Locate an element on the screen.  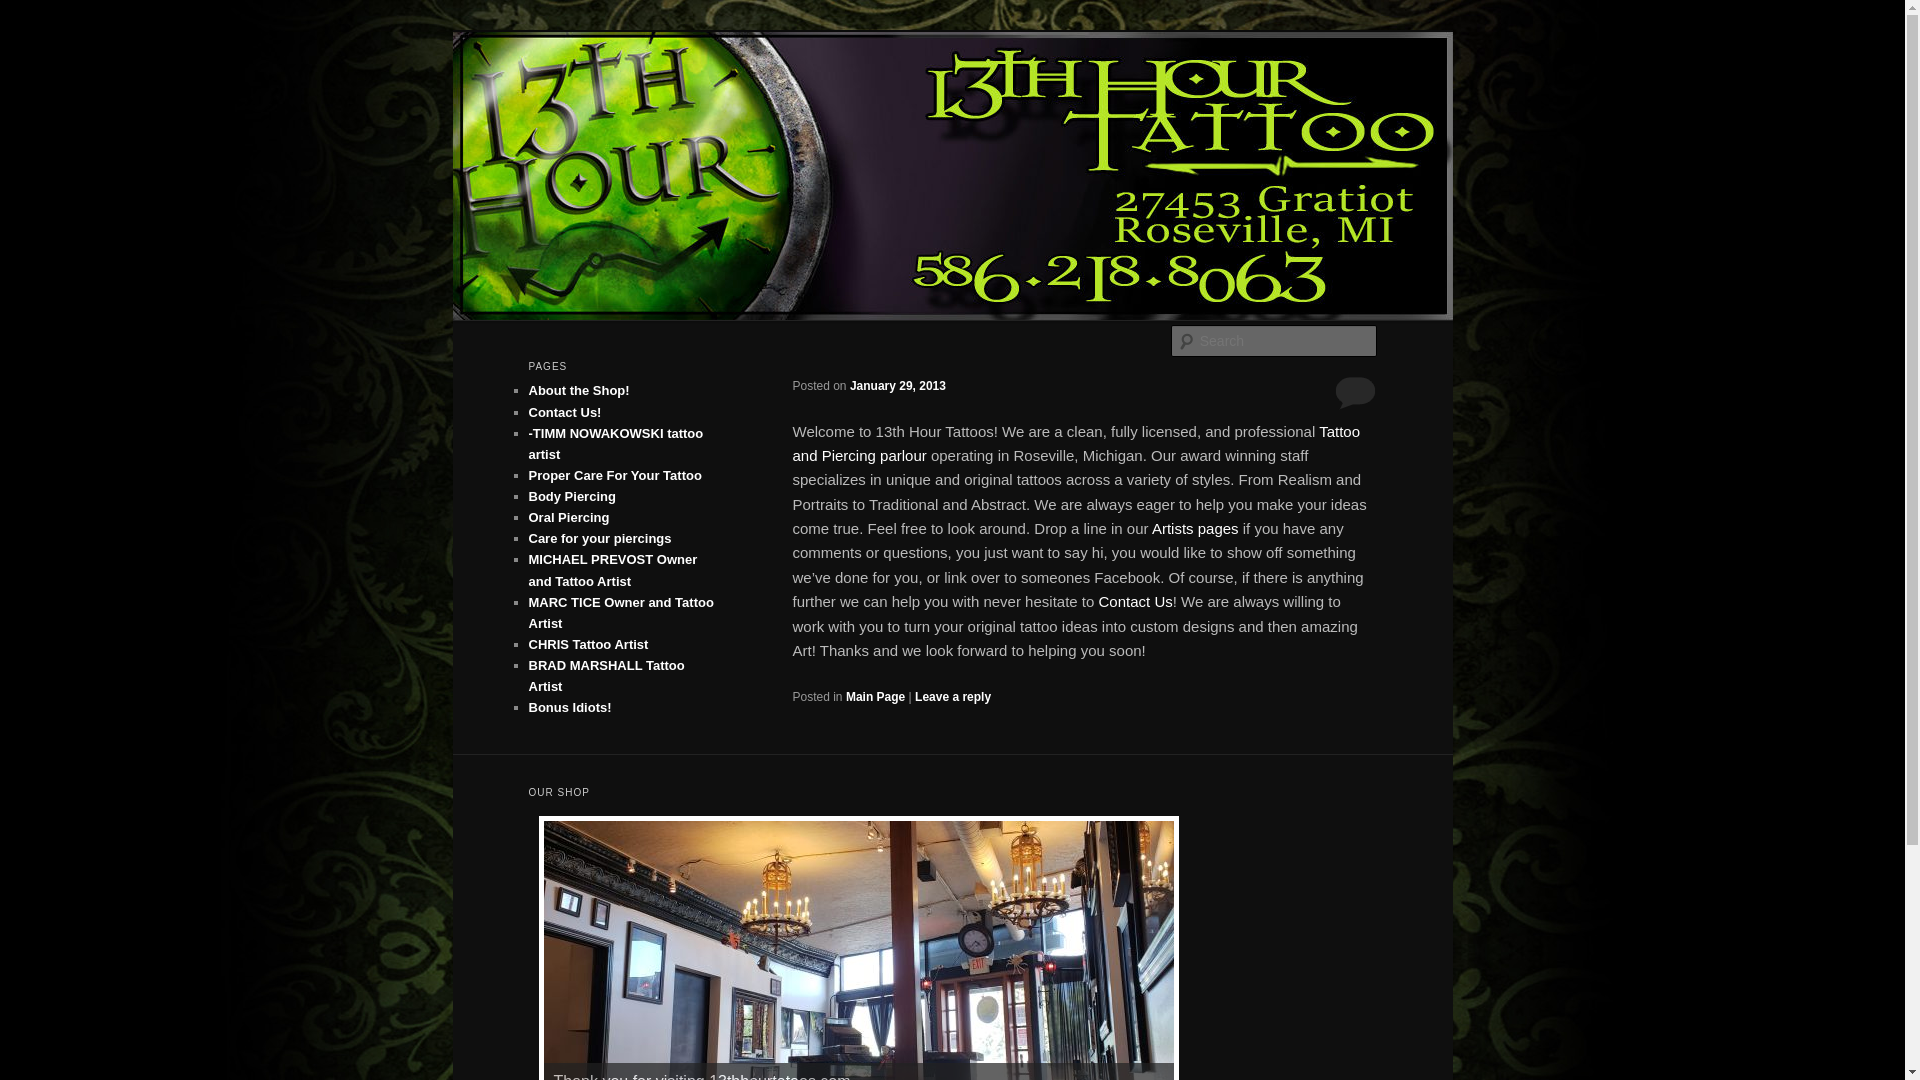
Leave a reply is located at coordinates (953, 697).